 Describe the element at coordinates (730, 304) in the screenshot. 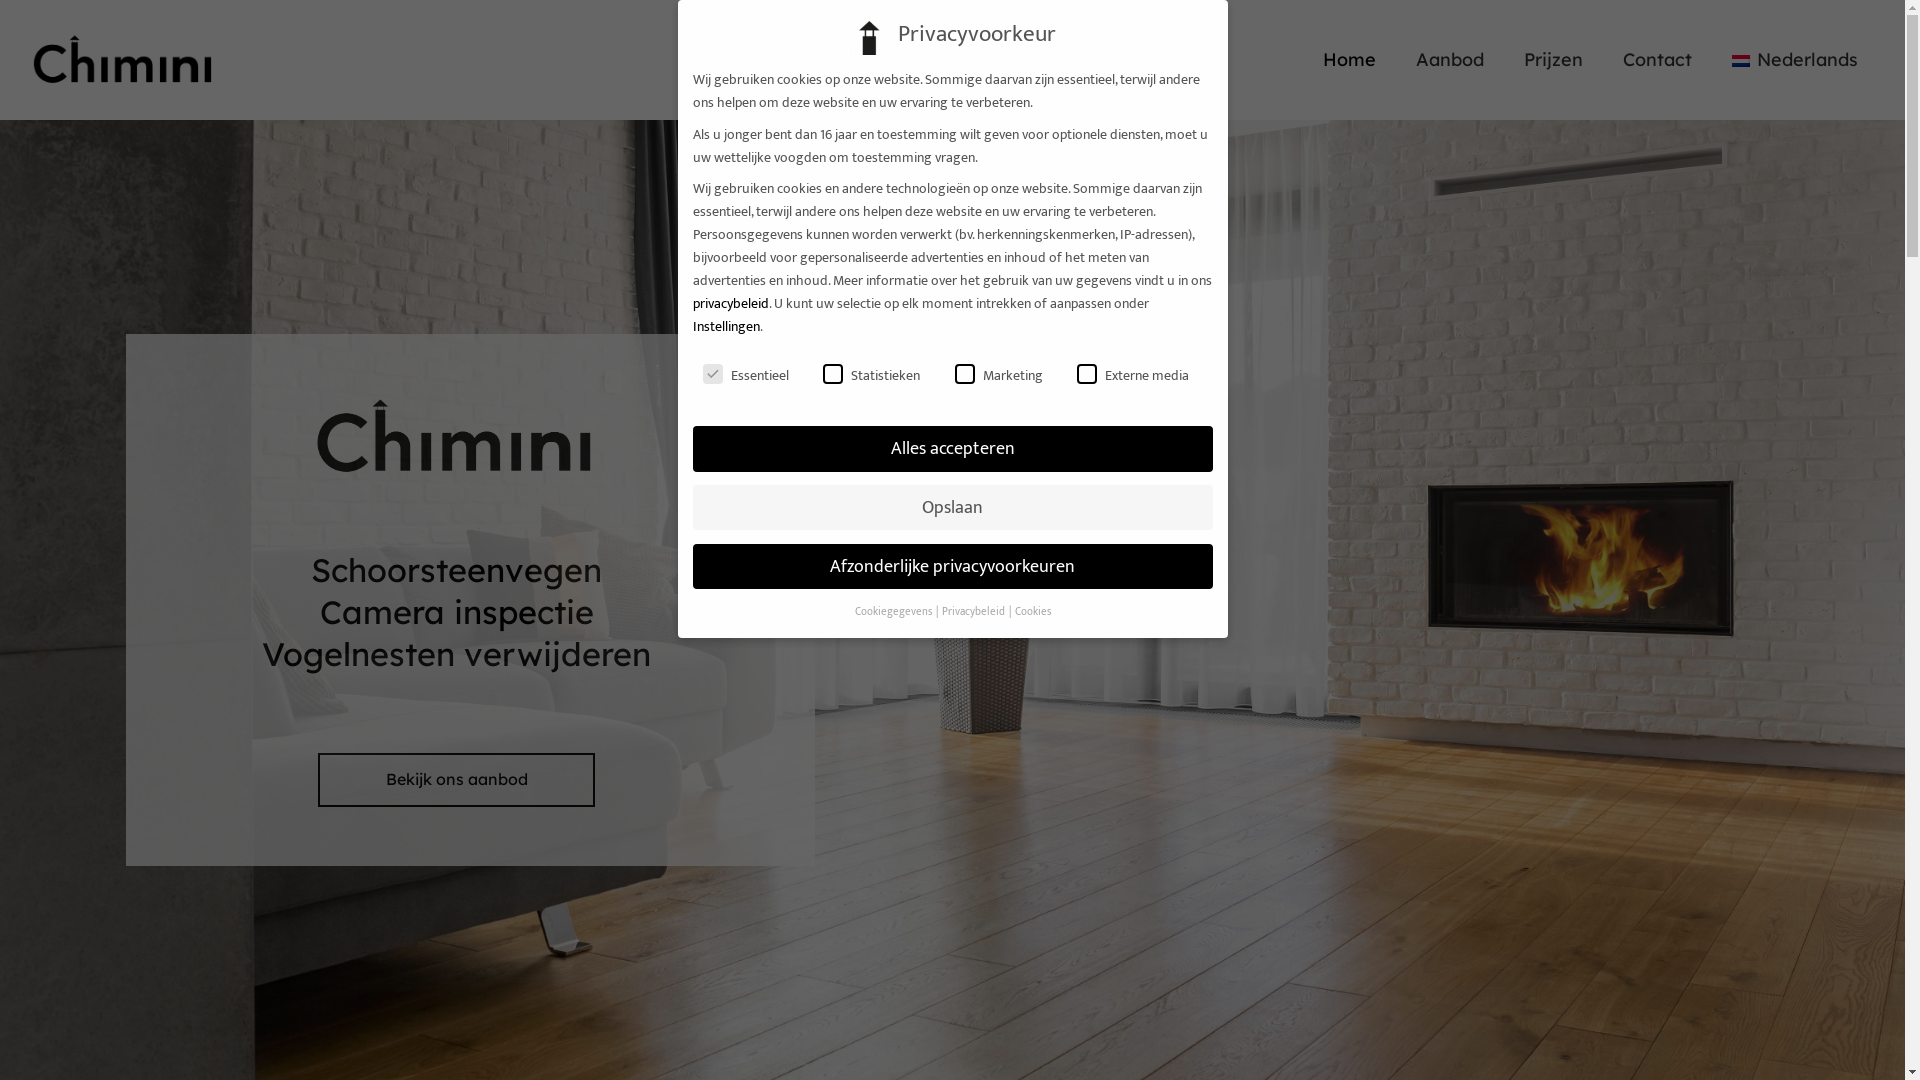

I see `privacybeleid` at that location.